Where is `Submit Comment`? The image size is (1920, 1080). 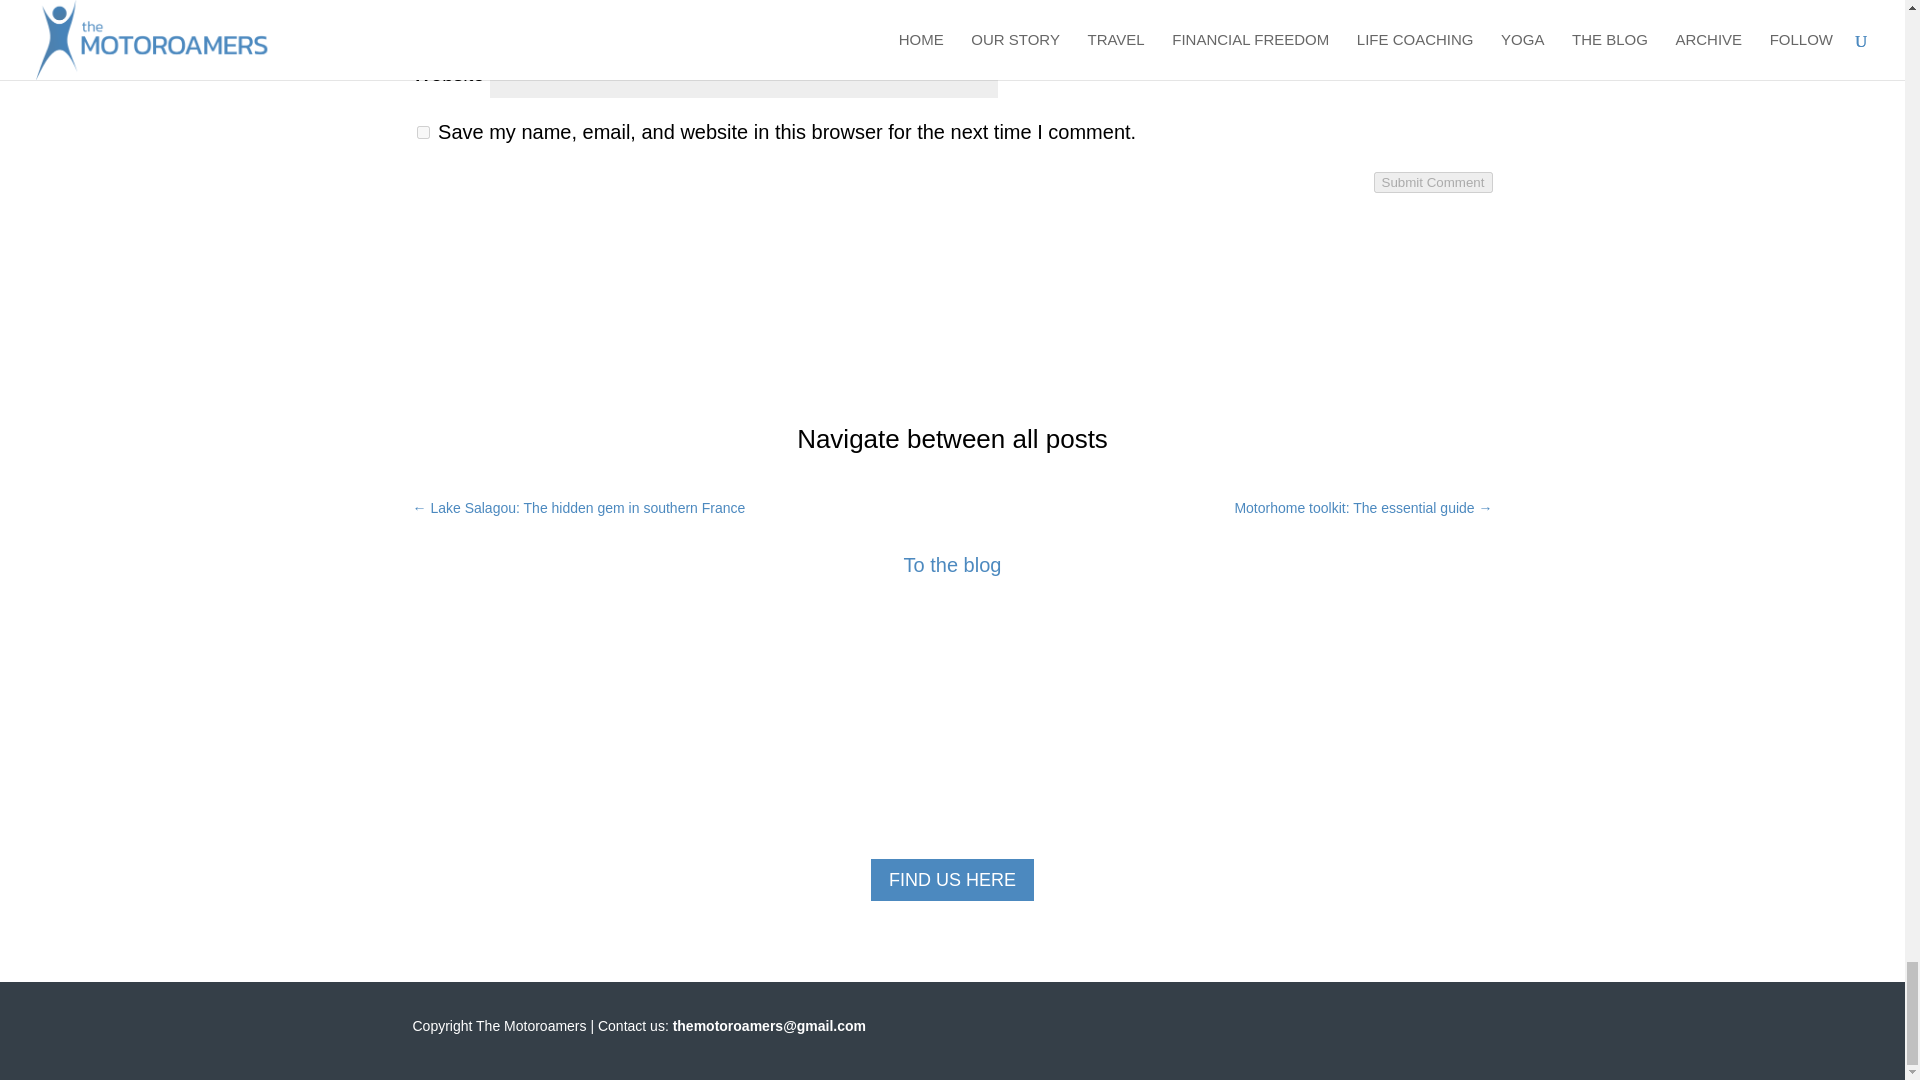
Submit Comment is located at coordinates (1434, 182).